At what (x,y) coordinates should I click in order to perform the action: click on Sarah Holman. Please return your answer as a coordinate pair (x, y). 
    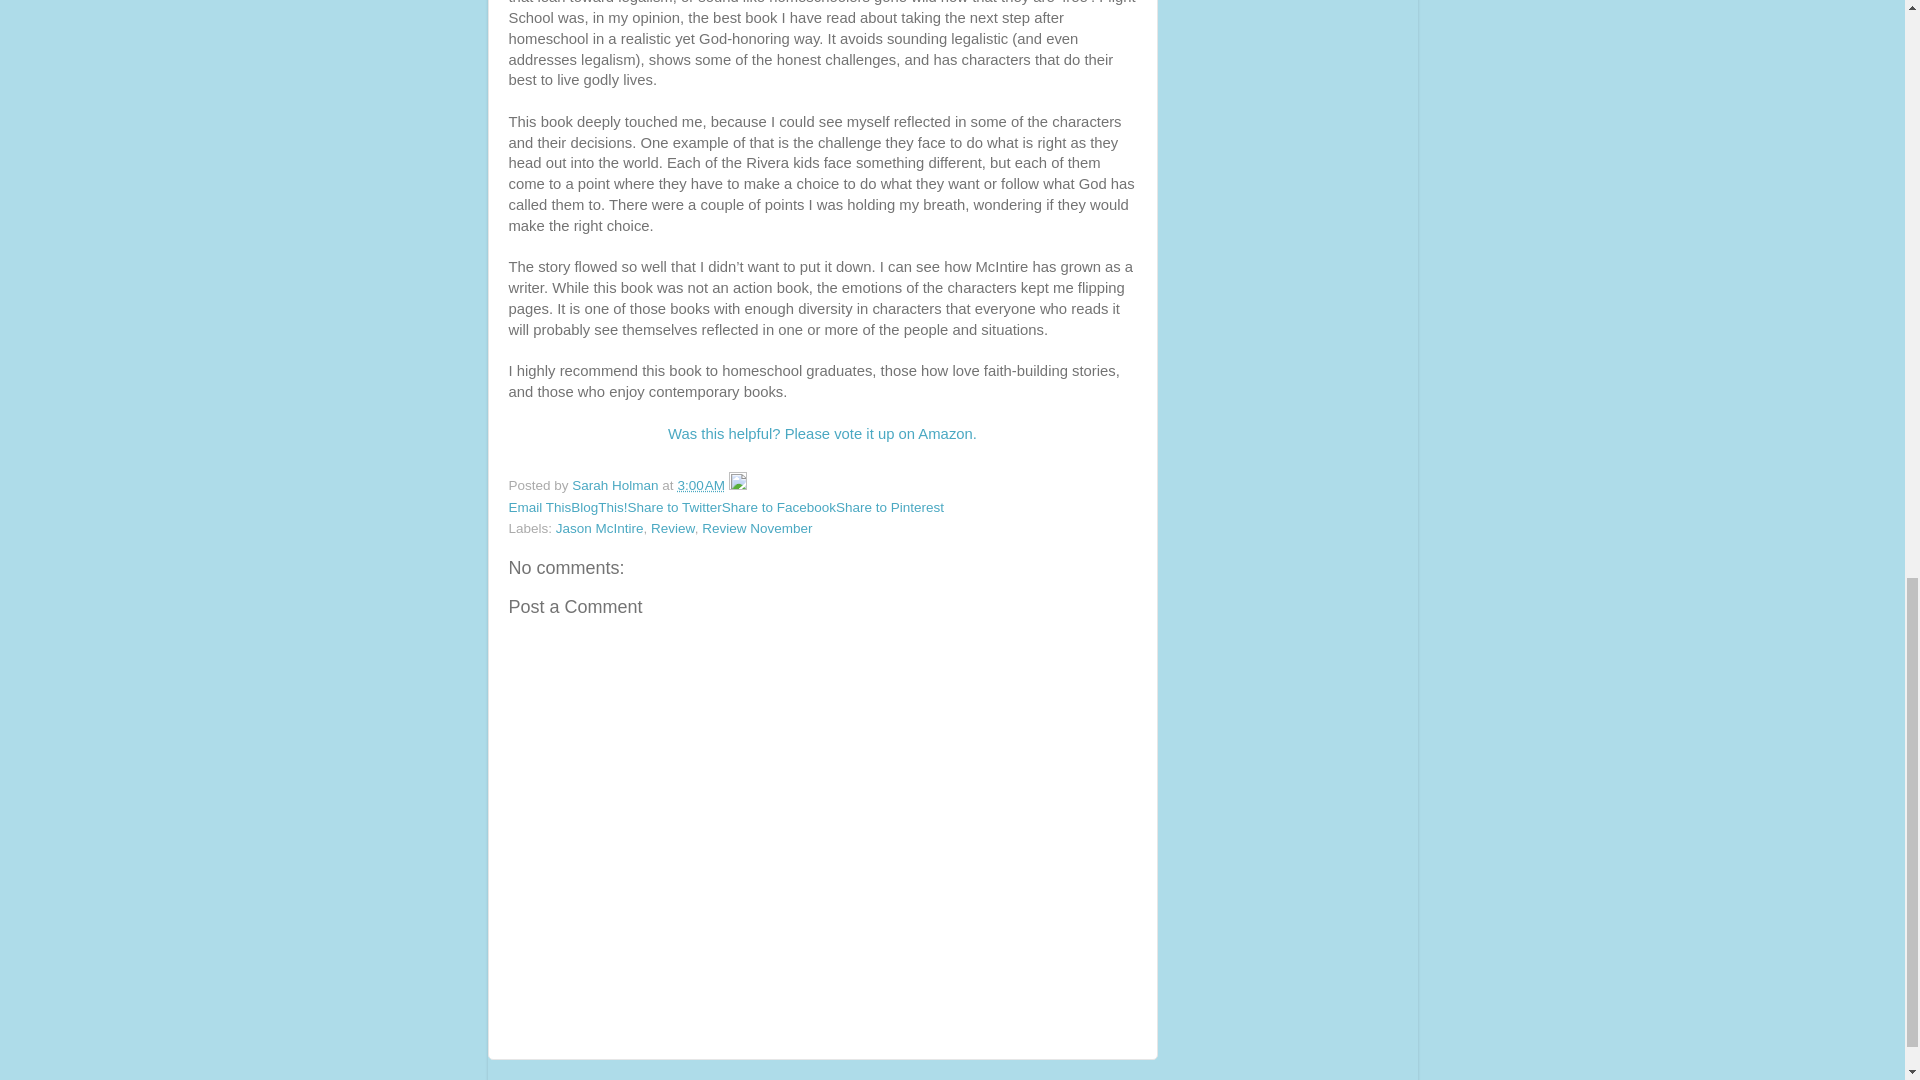
    Looking at the image, I should click on (617, 485).